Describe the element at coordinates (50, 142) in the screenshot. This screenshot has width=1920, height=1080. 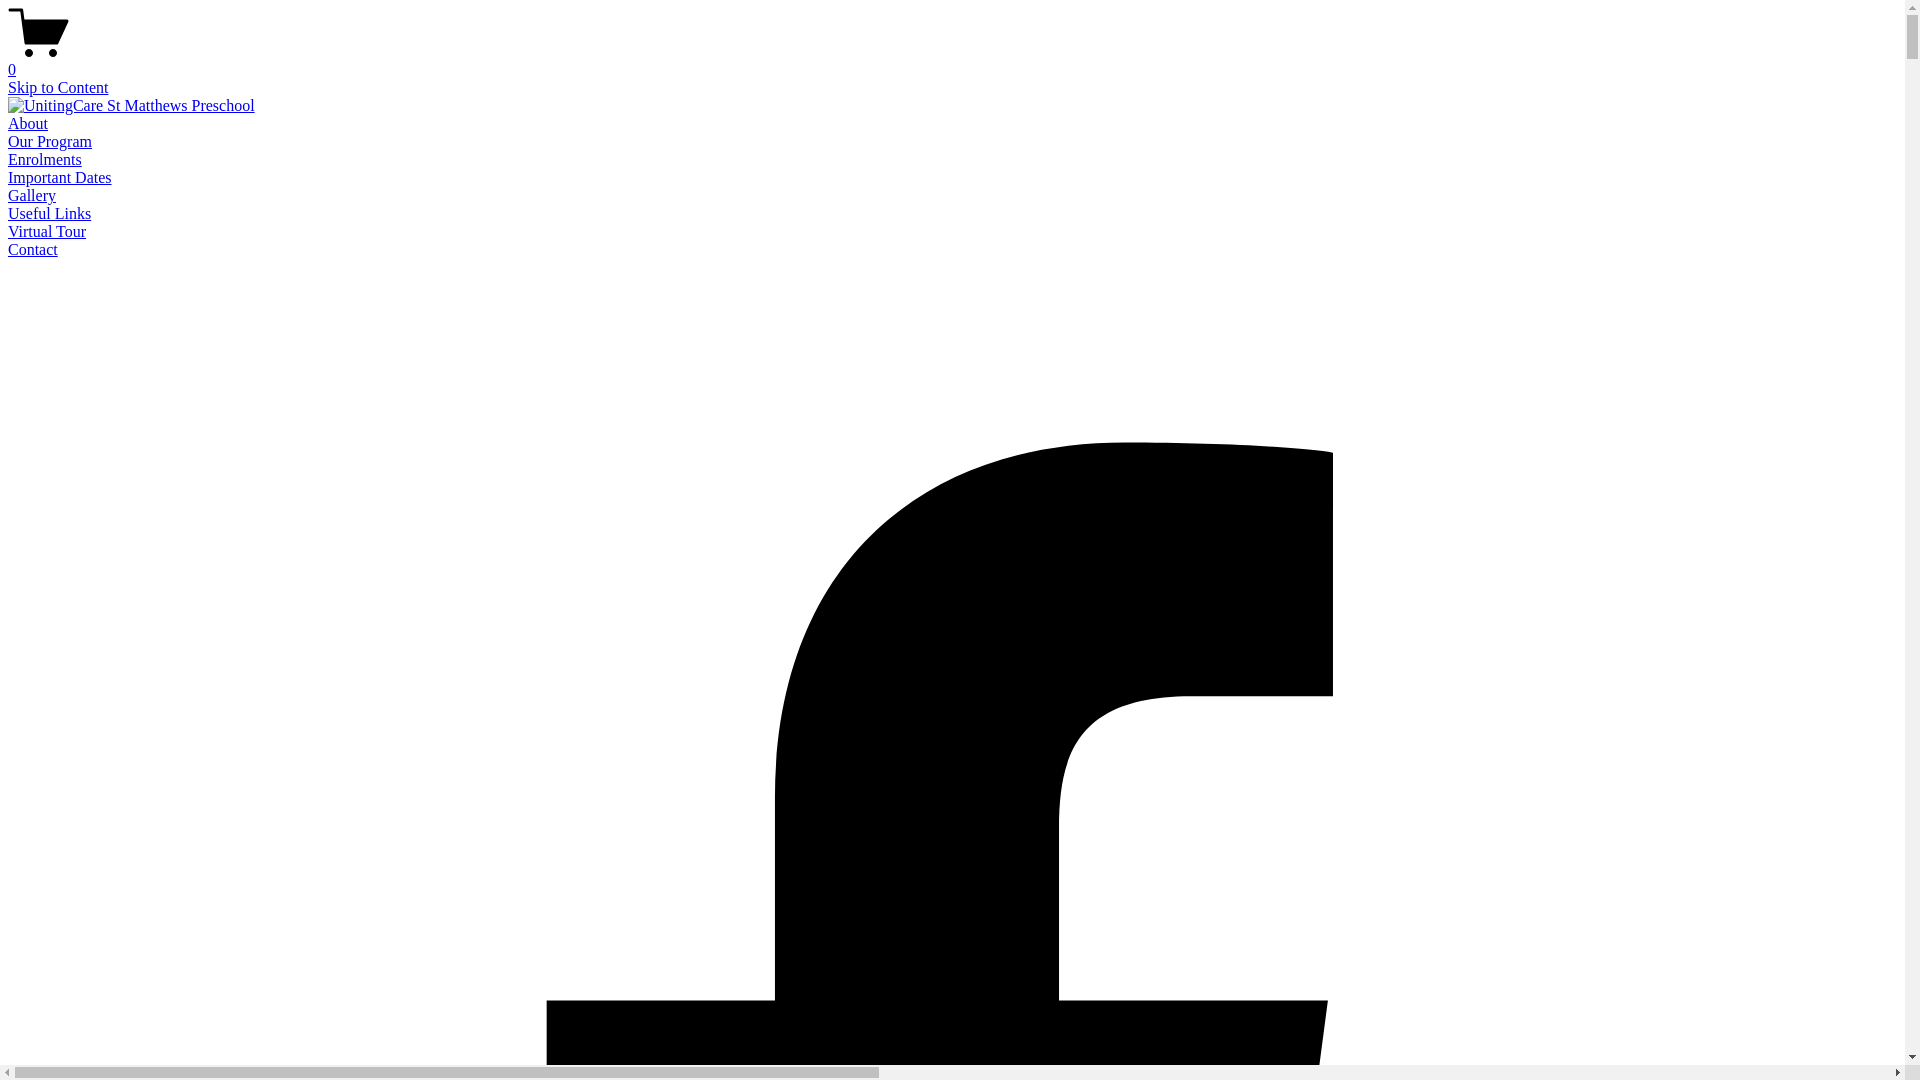
I see `Our Program` at that location.